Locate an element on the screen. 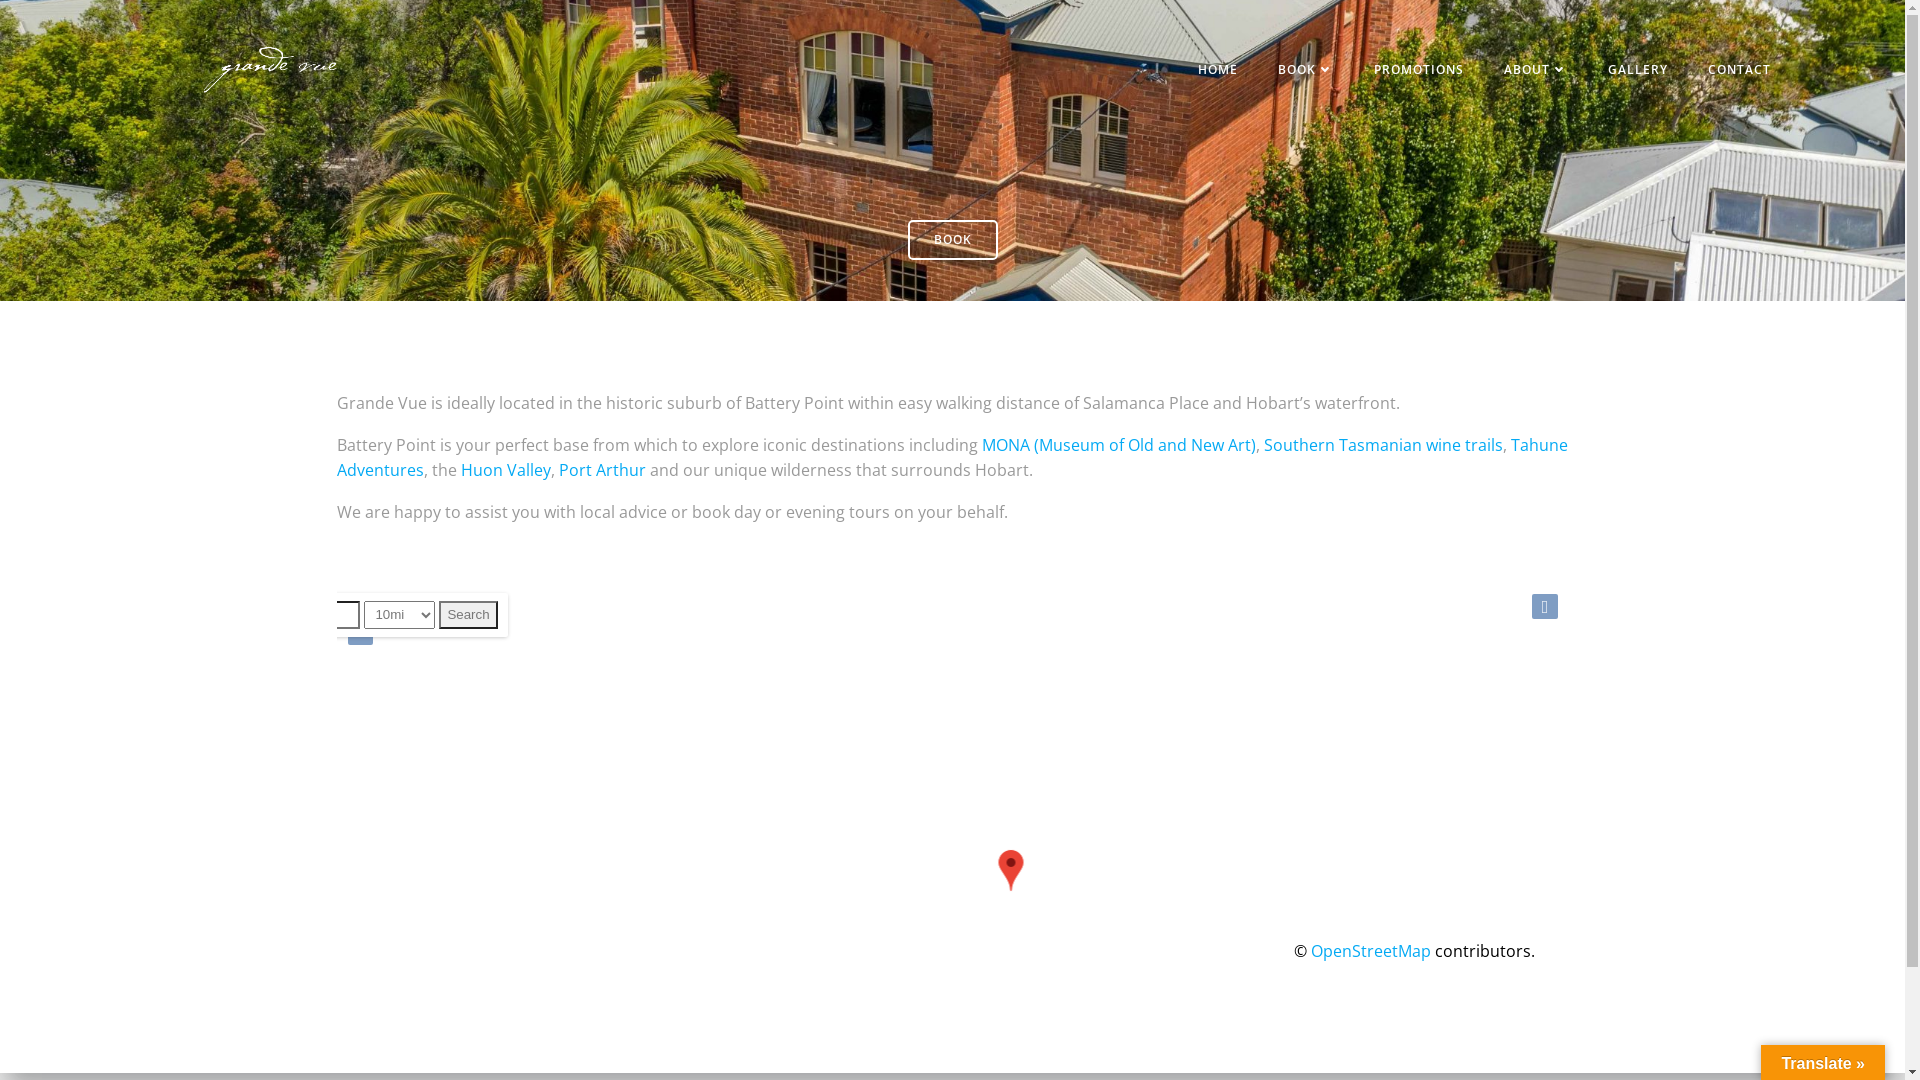 The width and height of the screenshot is (1920, 1080). Colibri is located at coordinates (1130, 1020).